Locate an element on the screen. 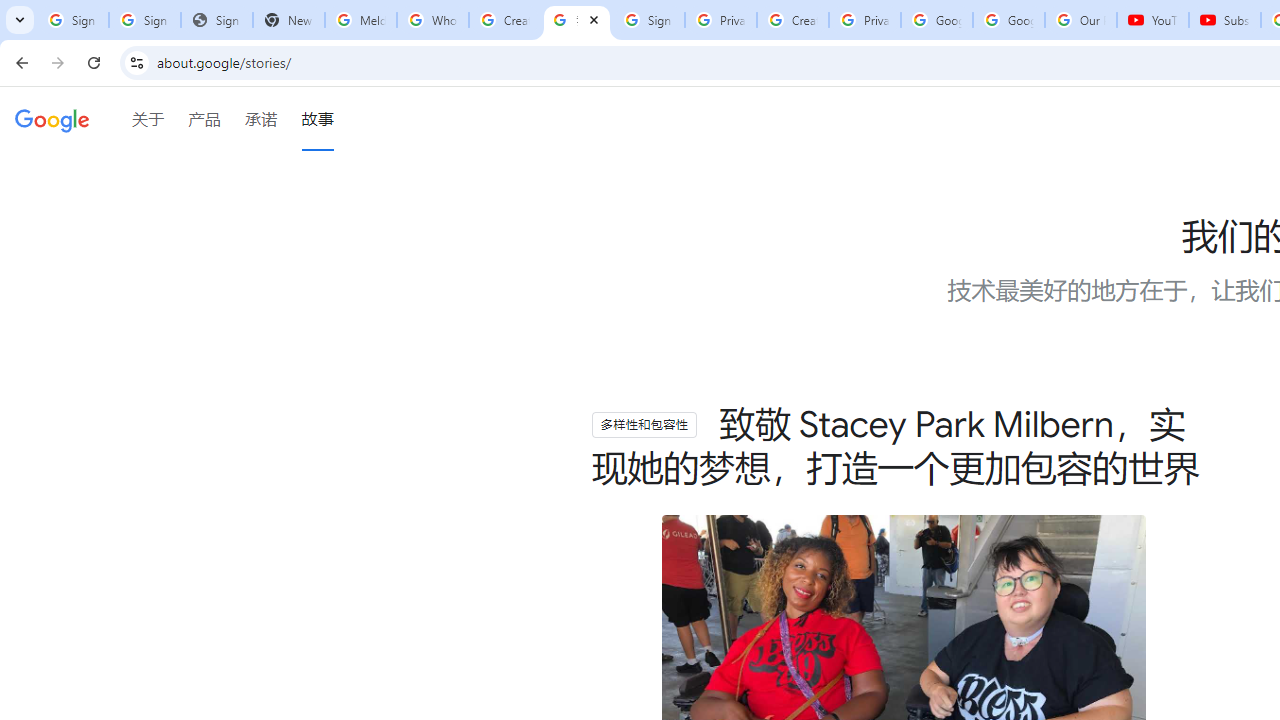 The height and width of the screenshot is (720, 1280). Create your Google Account is located at coordinates (504, 20).